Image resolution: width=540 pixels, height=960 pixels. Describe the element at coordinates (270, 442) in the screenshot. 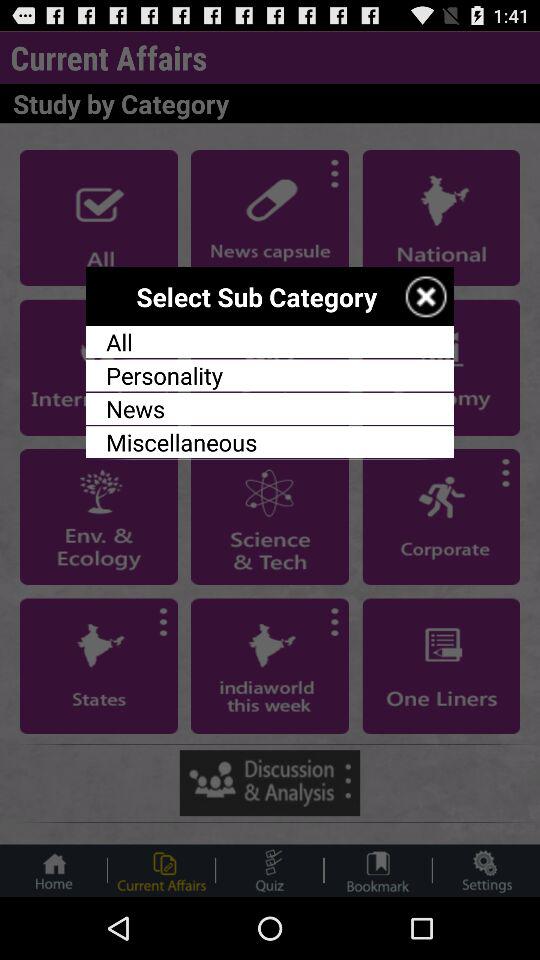

I see `click miscellaneous icon` at that location.